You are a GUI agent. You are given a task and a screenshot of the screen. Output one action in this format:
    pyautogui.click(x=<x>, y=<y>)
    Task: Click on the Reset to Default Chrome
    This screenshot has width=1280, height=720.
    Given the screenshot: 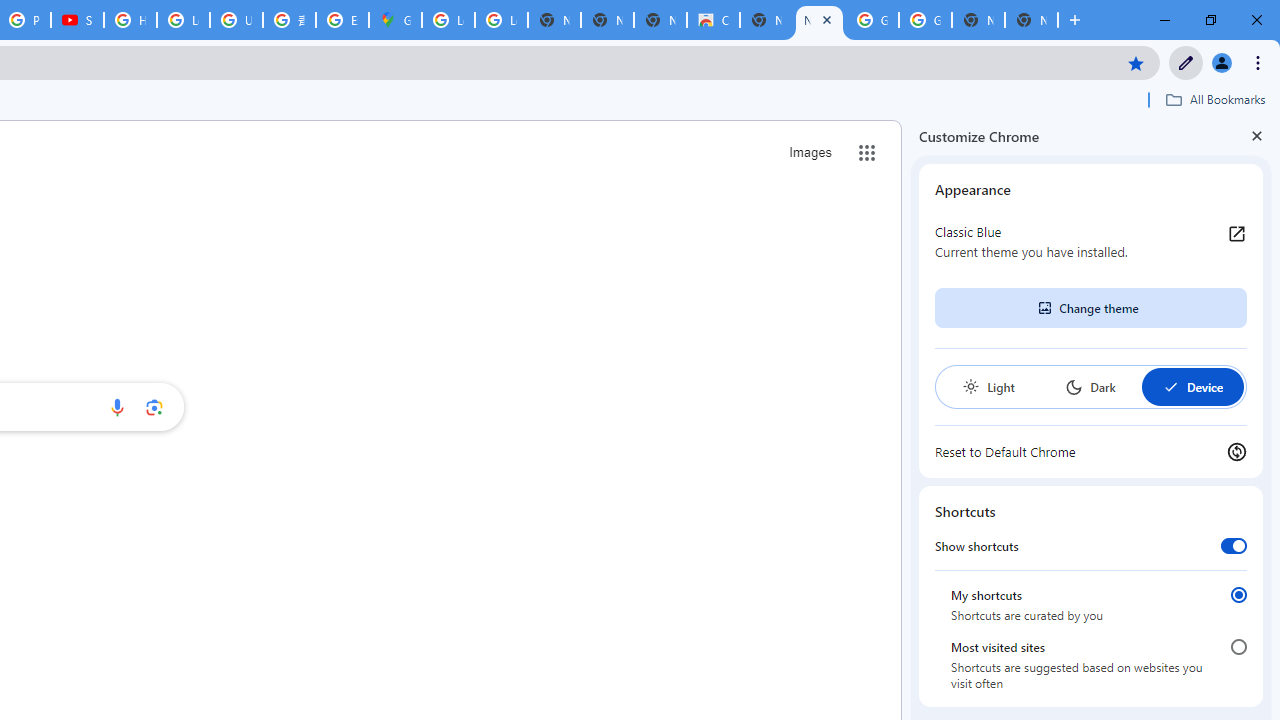 What is the action you would take?
    pyautogui.click(x=1091, y=452)
    